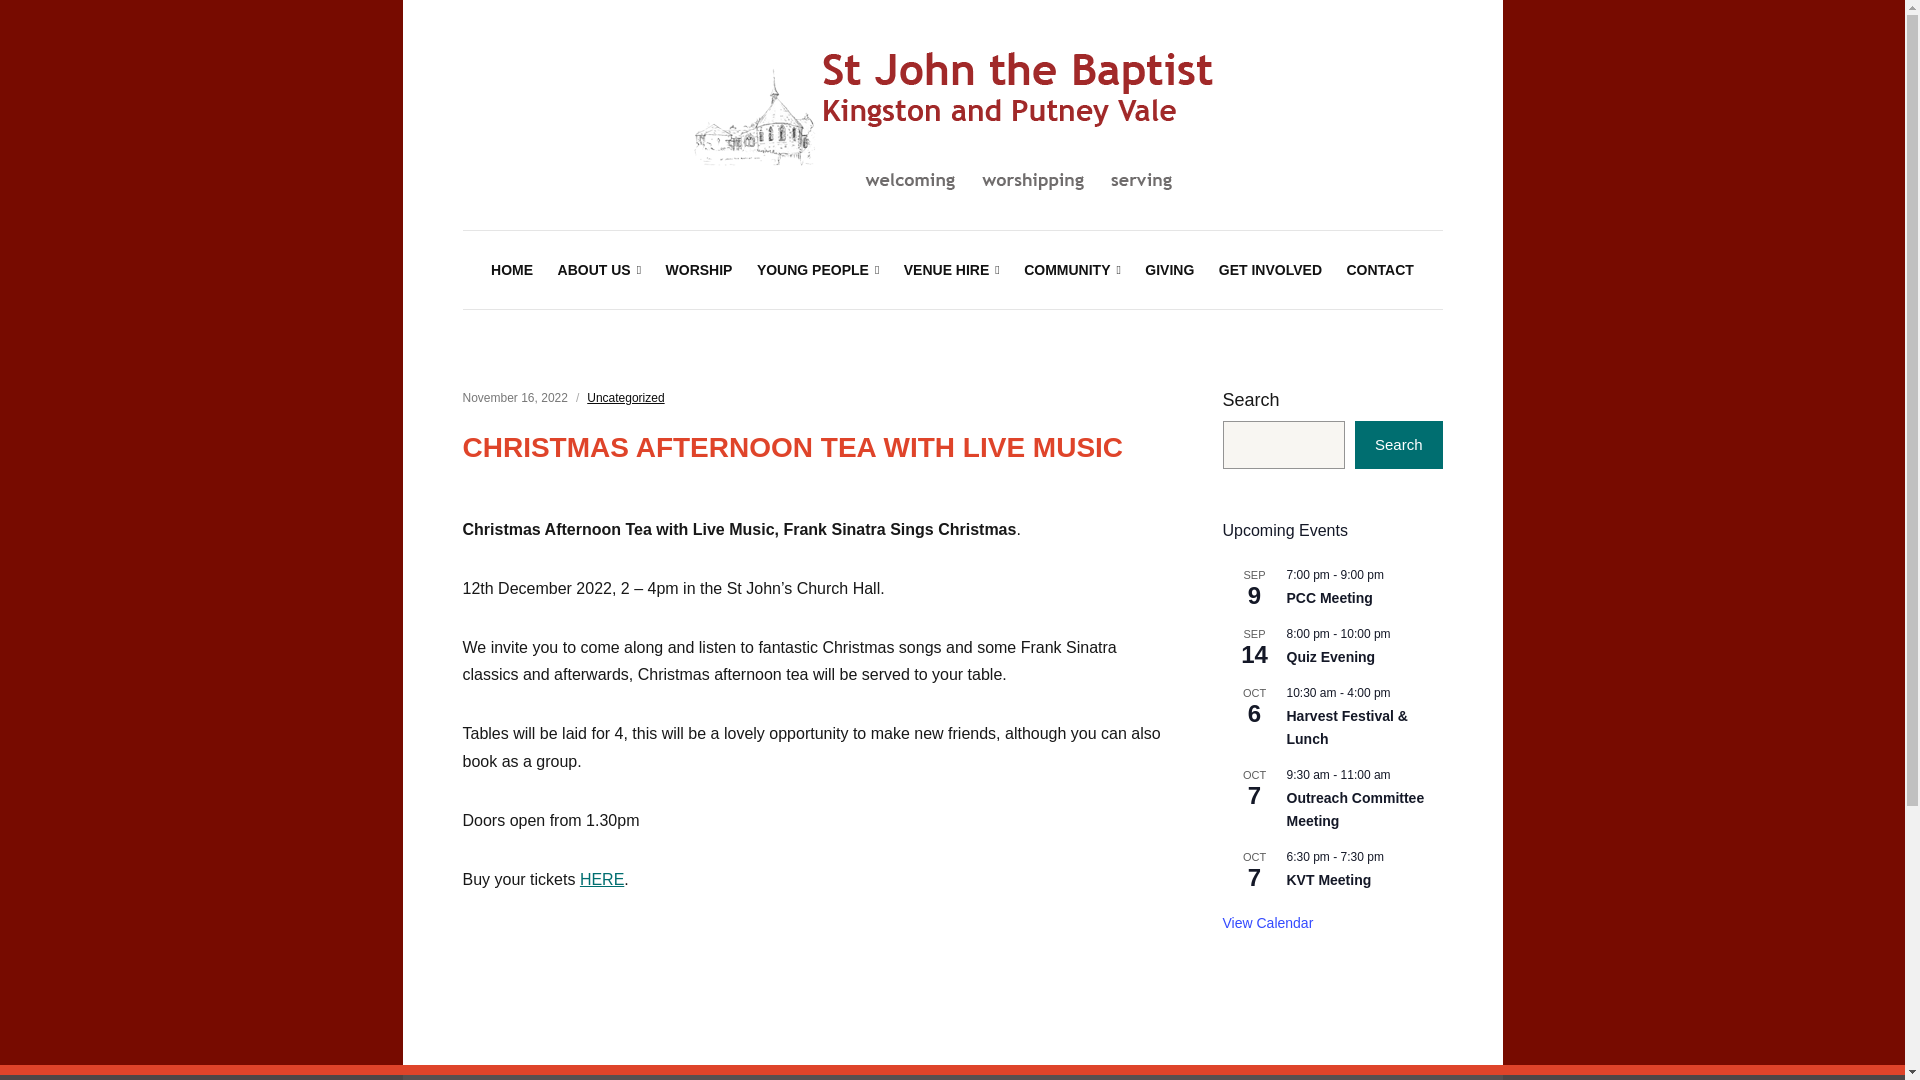 This screenshot has height=1080, width=1920. What do you see at coordinates (818, 270) in the screenshot?
I see `YOUNG PEOPLE` at bounding box center [818, 270].